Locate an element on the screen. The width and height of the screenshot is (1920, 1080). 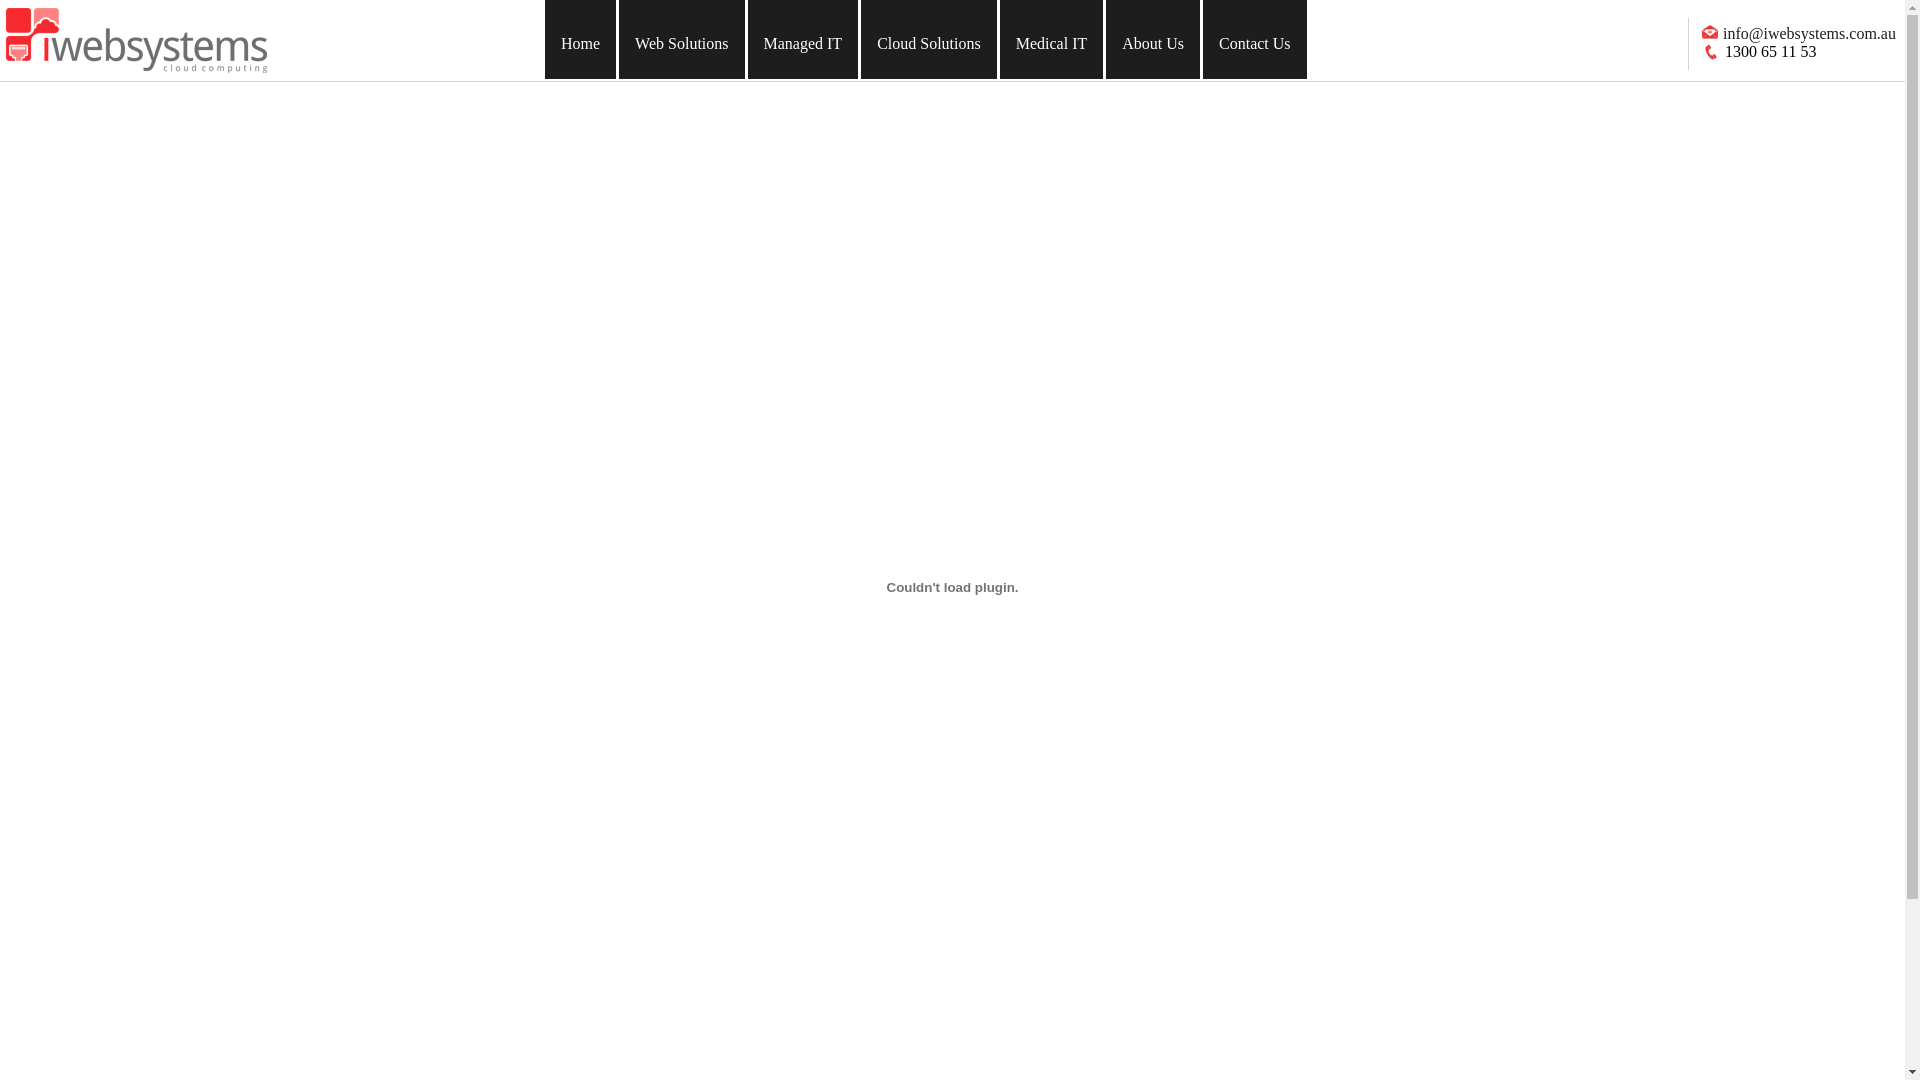
info@iwebsystems.com.au is located at coordinates (1810, 34).